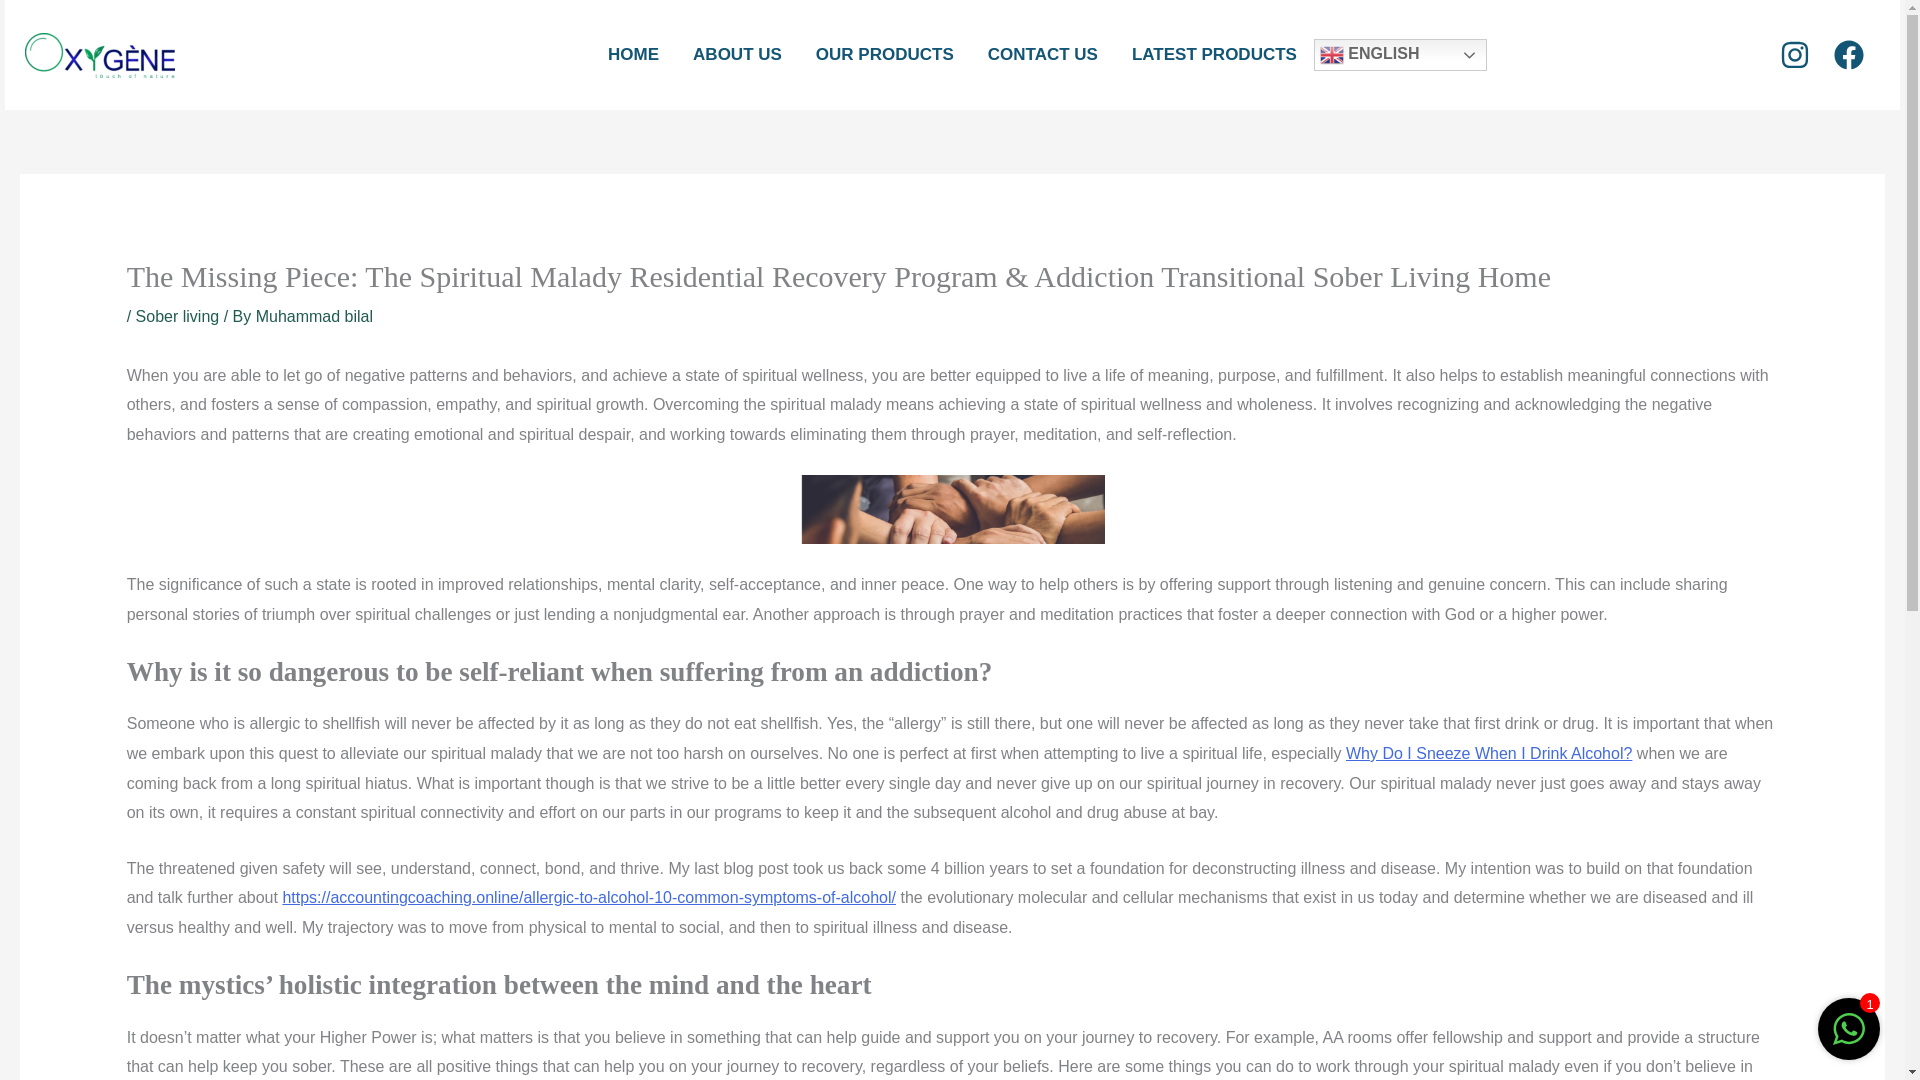 This screenshot has height=1080, width=1920. Describe the element at coordinates (736, 55) in the screenshot. I see `ABOUT US` at that location.